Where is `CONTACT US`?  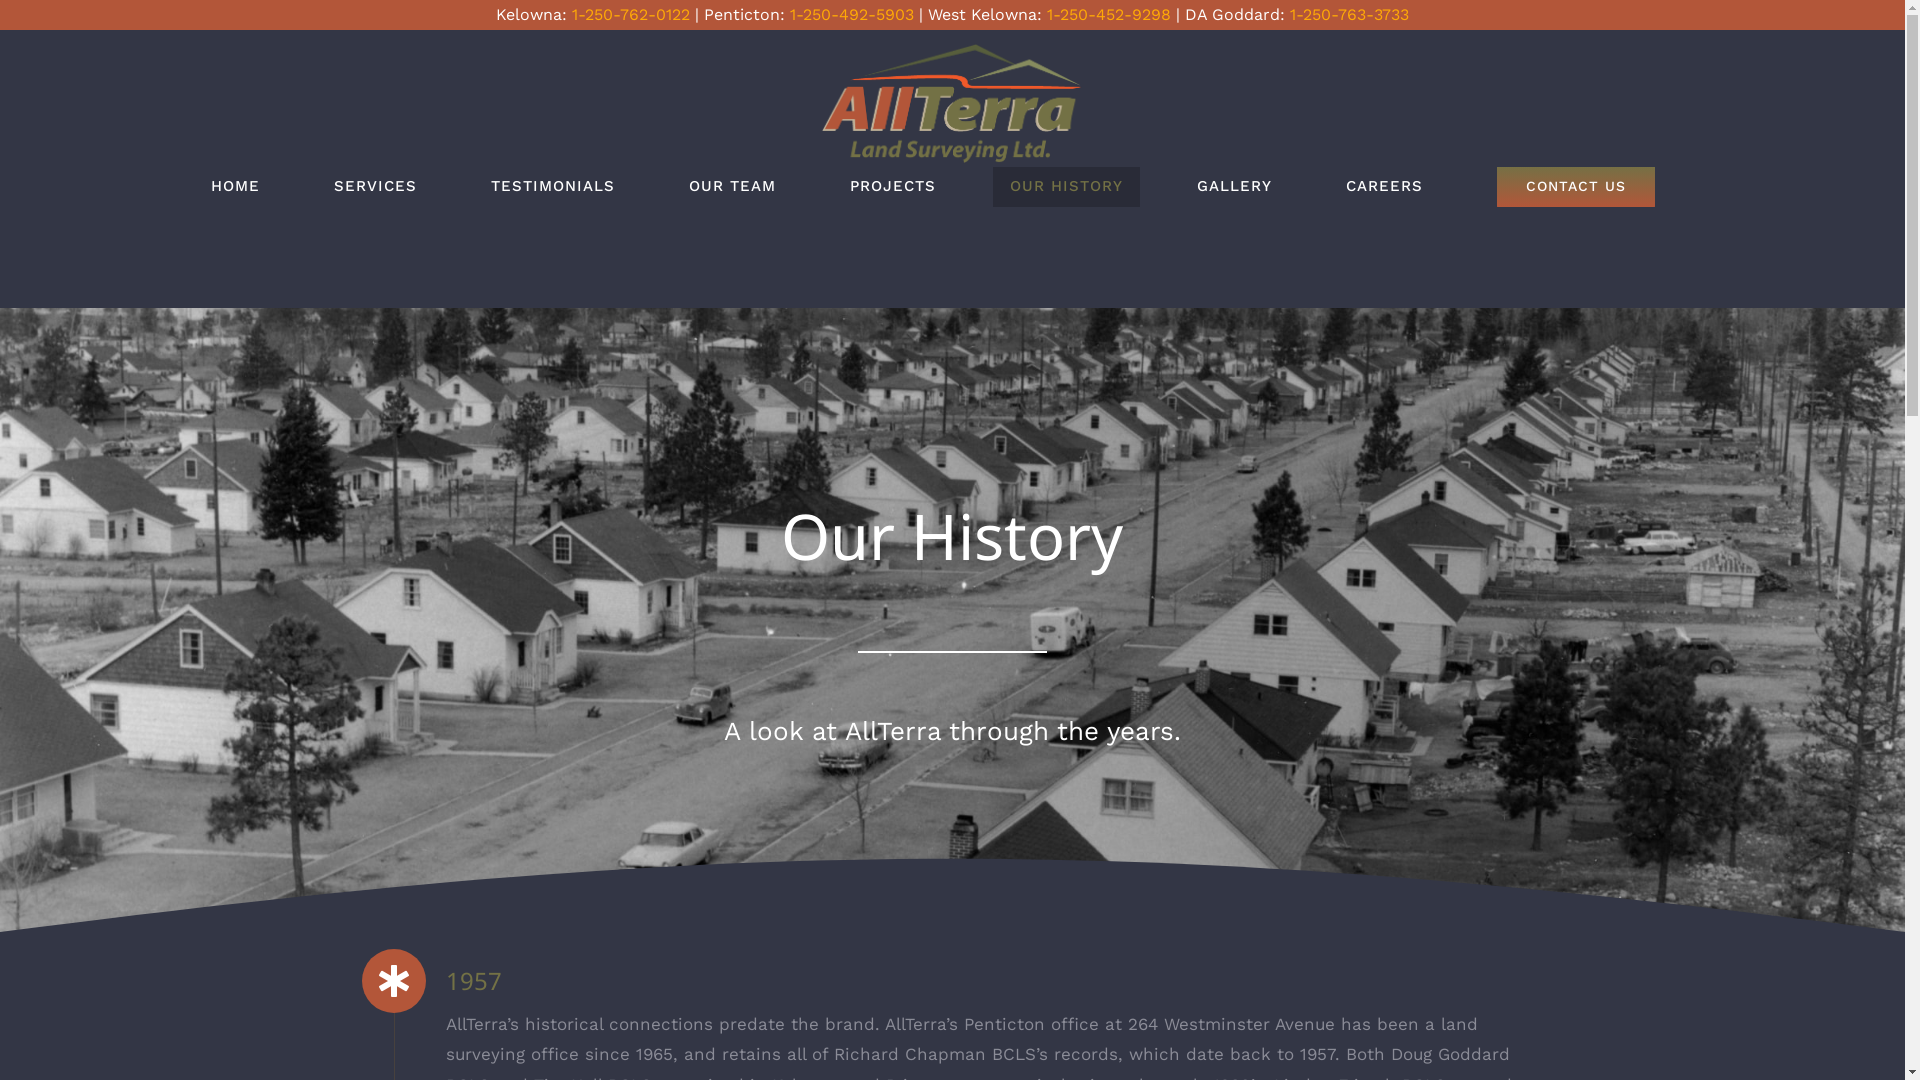
CONTACT US is located at coordinates (1576, 187).